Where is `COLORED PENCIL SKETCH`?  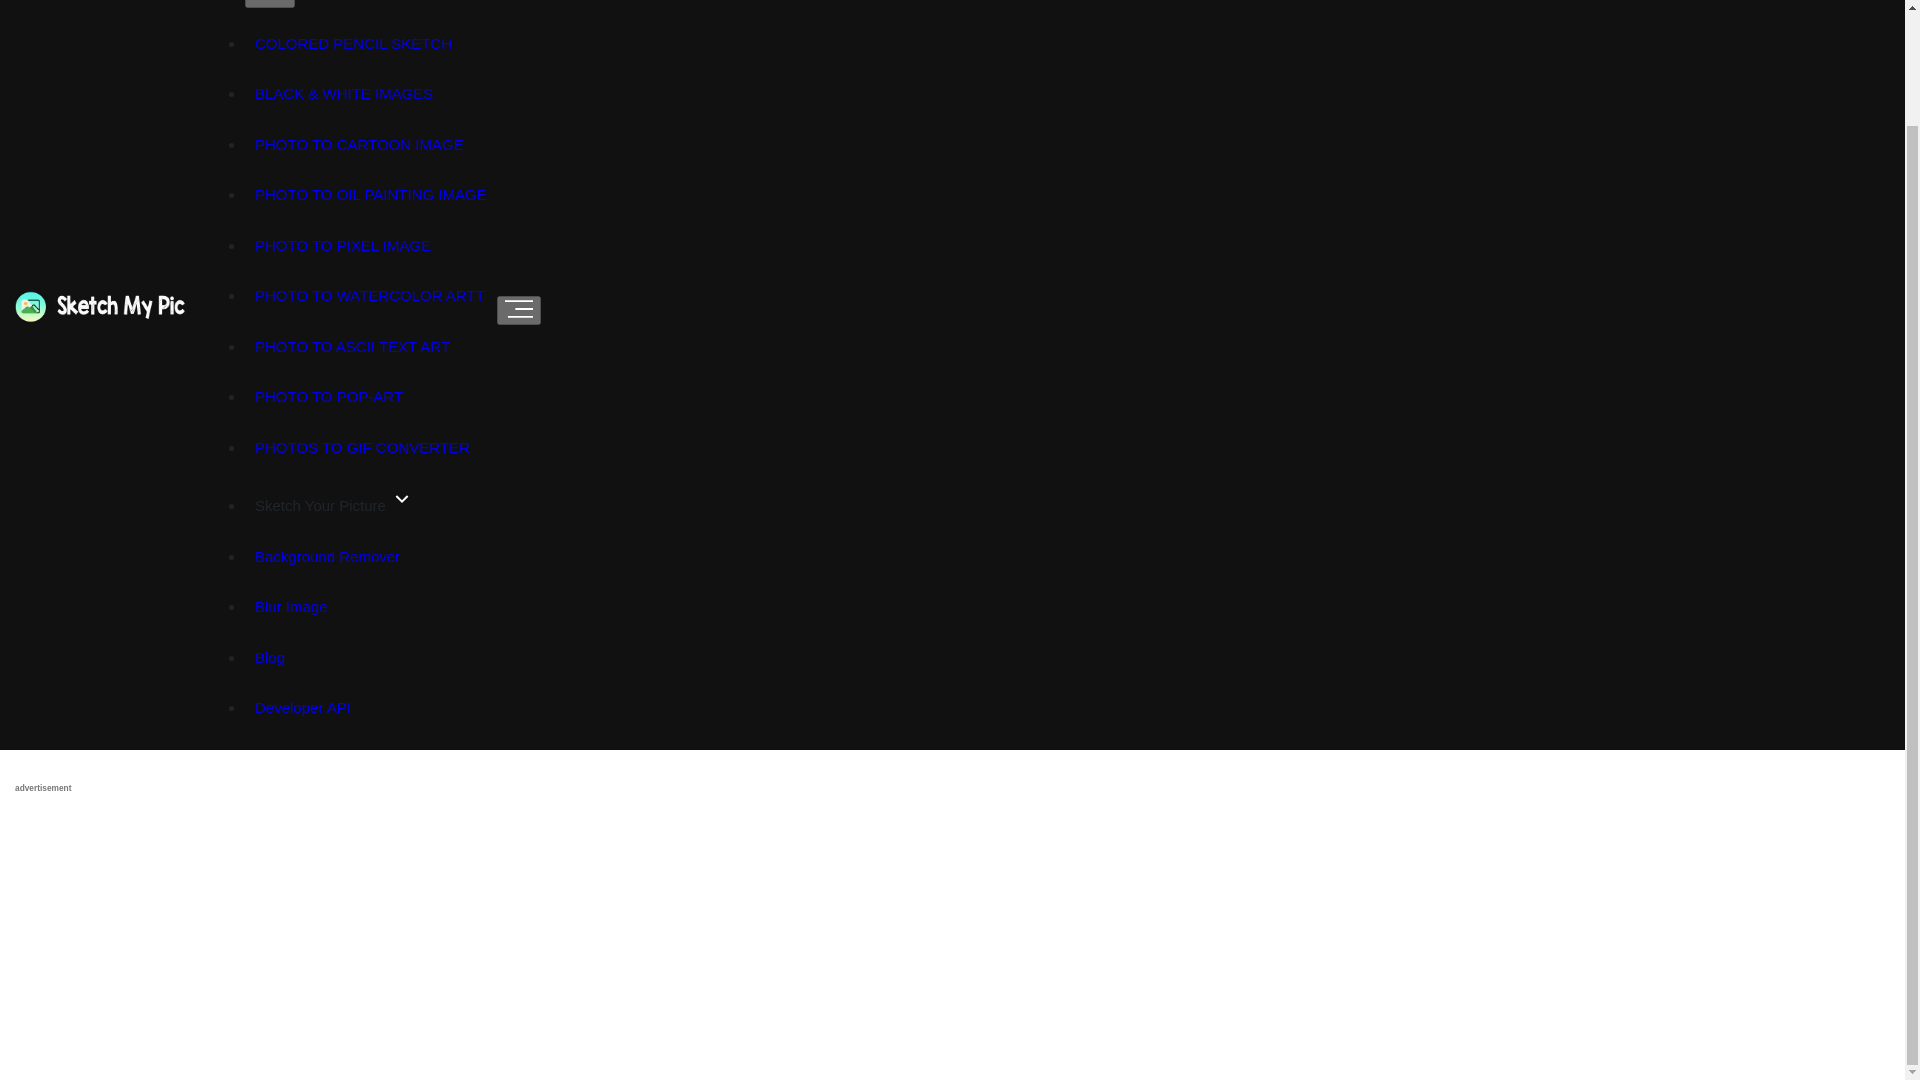
COLORED PENCIL SKETCH is located at coordinates (354, 44).